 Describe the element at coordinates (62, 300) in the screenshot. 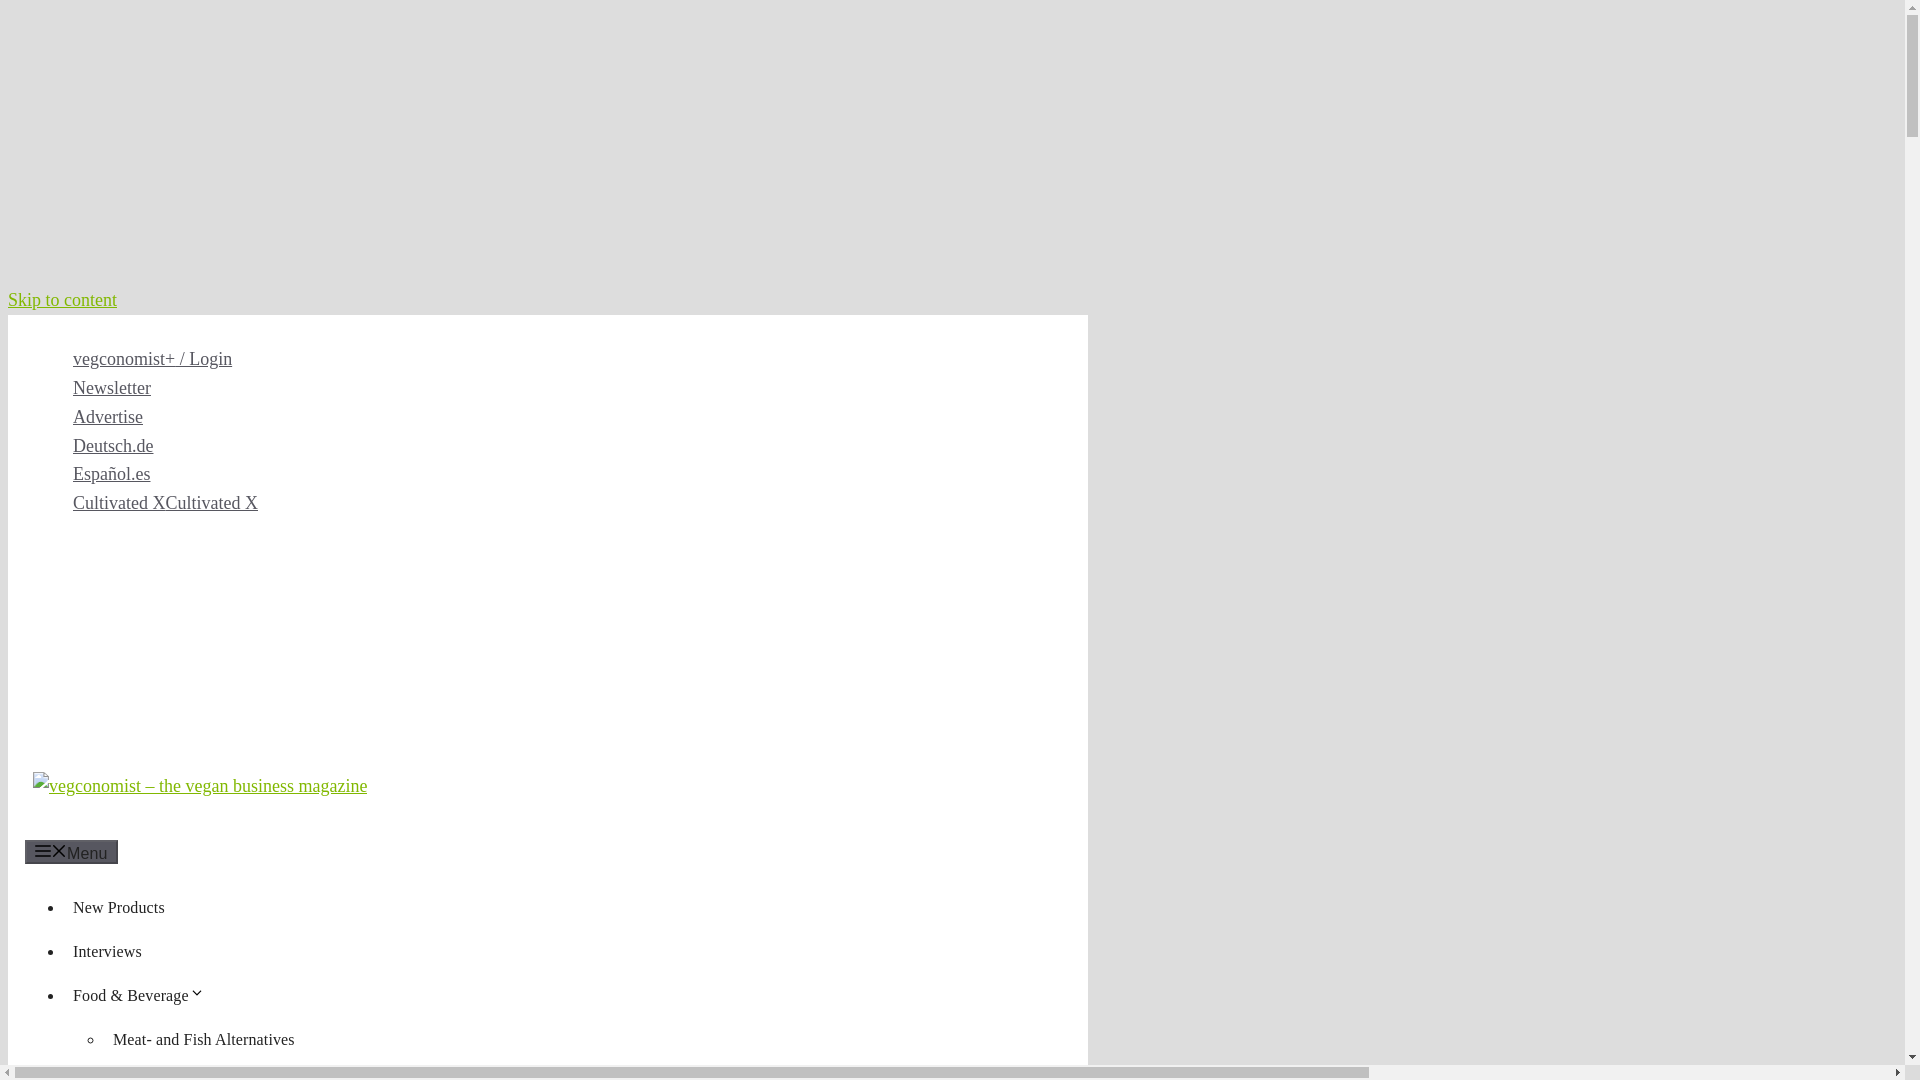

I see `Skip to content` at that location.